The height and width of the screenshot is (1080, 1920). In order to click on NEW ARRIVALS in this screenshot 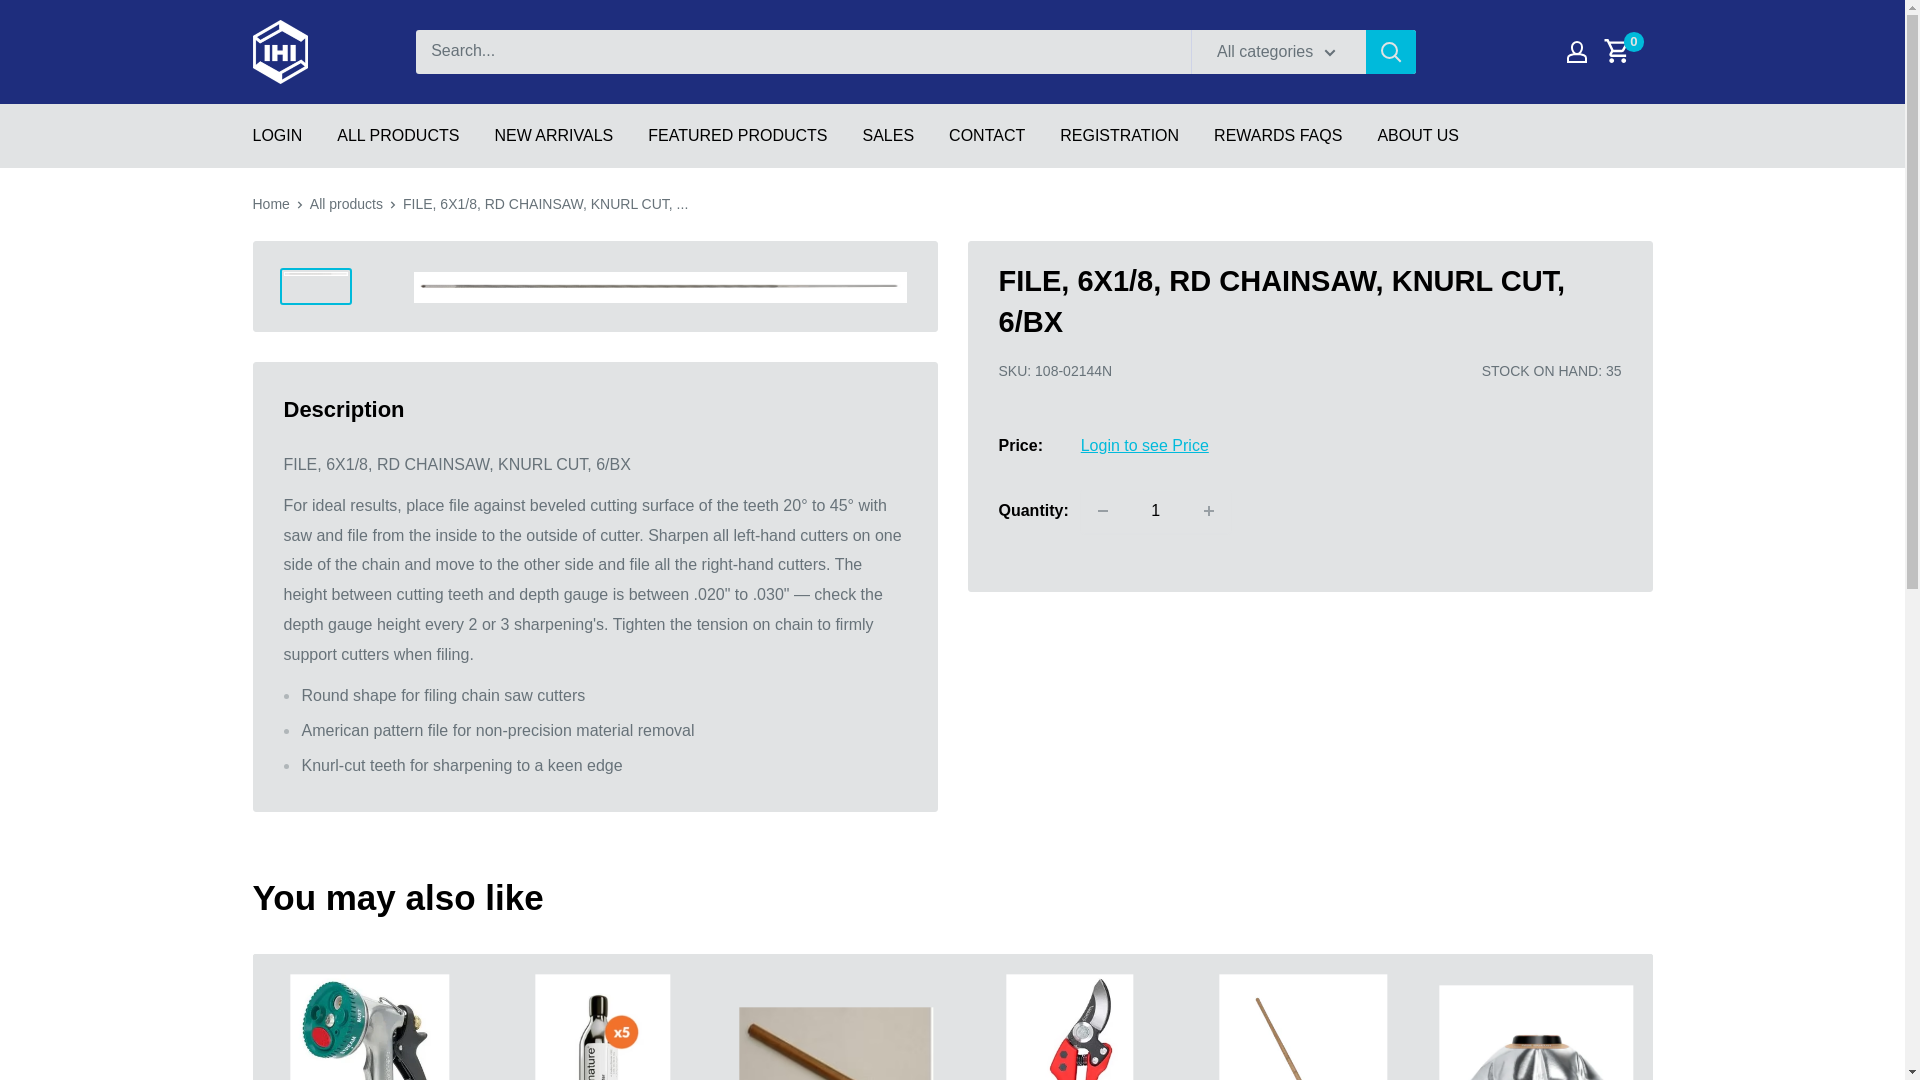, I will do `click(552, 134)`.